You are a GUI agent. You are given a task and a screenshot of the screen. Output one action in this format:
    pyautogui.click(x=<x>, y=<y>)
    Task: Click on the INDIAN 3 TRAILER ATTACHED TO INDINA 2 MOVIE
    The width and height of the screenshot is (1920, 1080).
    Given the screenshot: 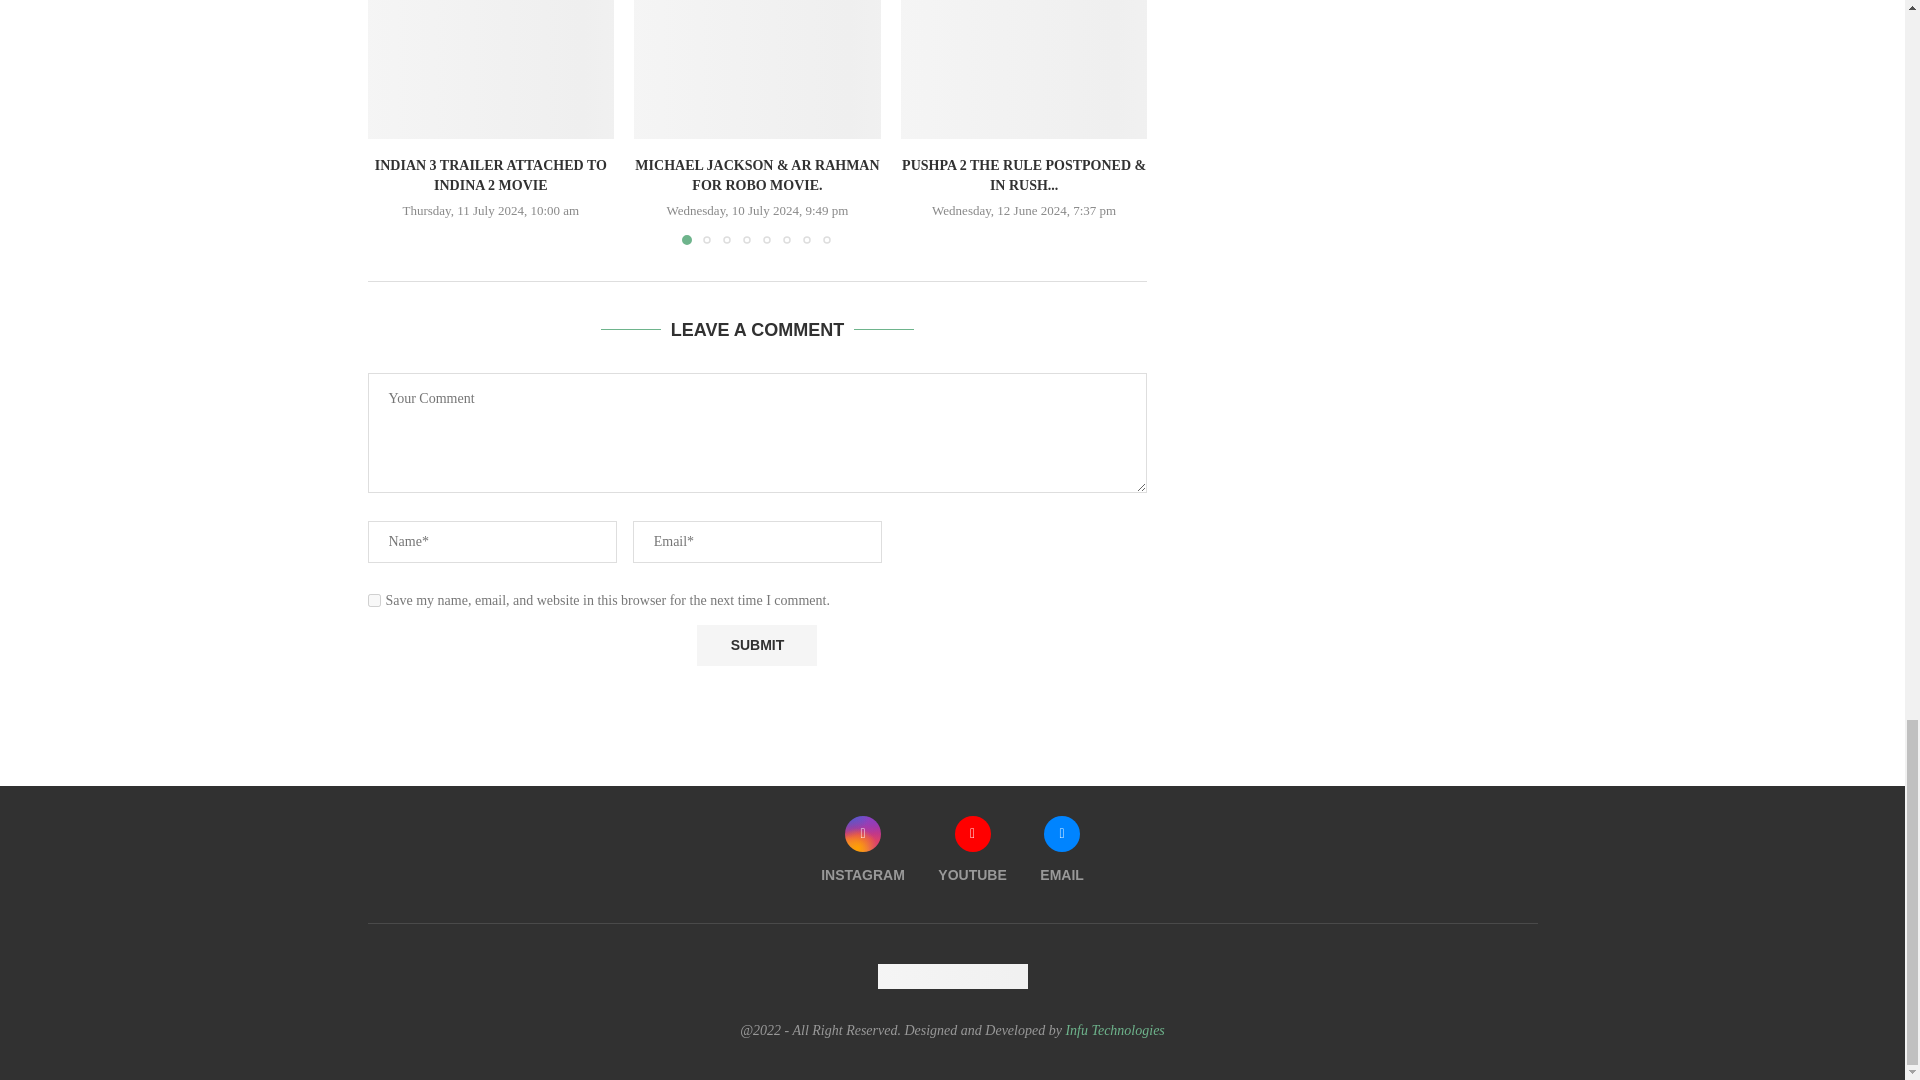 What is the action you would take?
    pyautogui.click(x=490, y=175)
    